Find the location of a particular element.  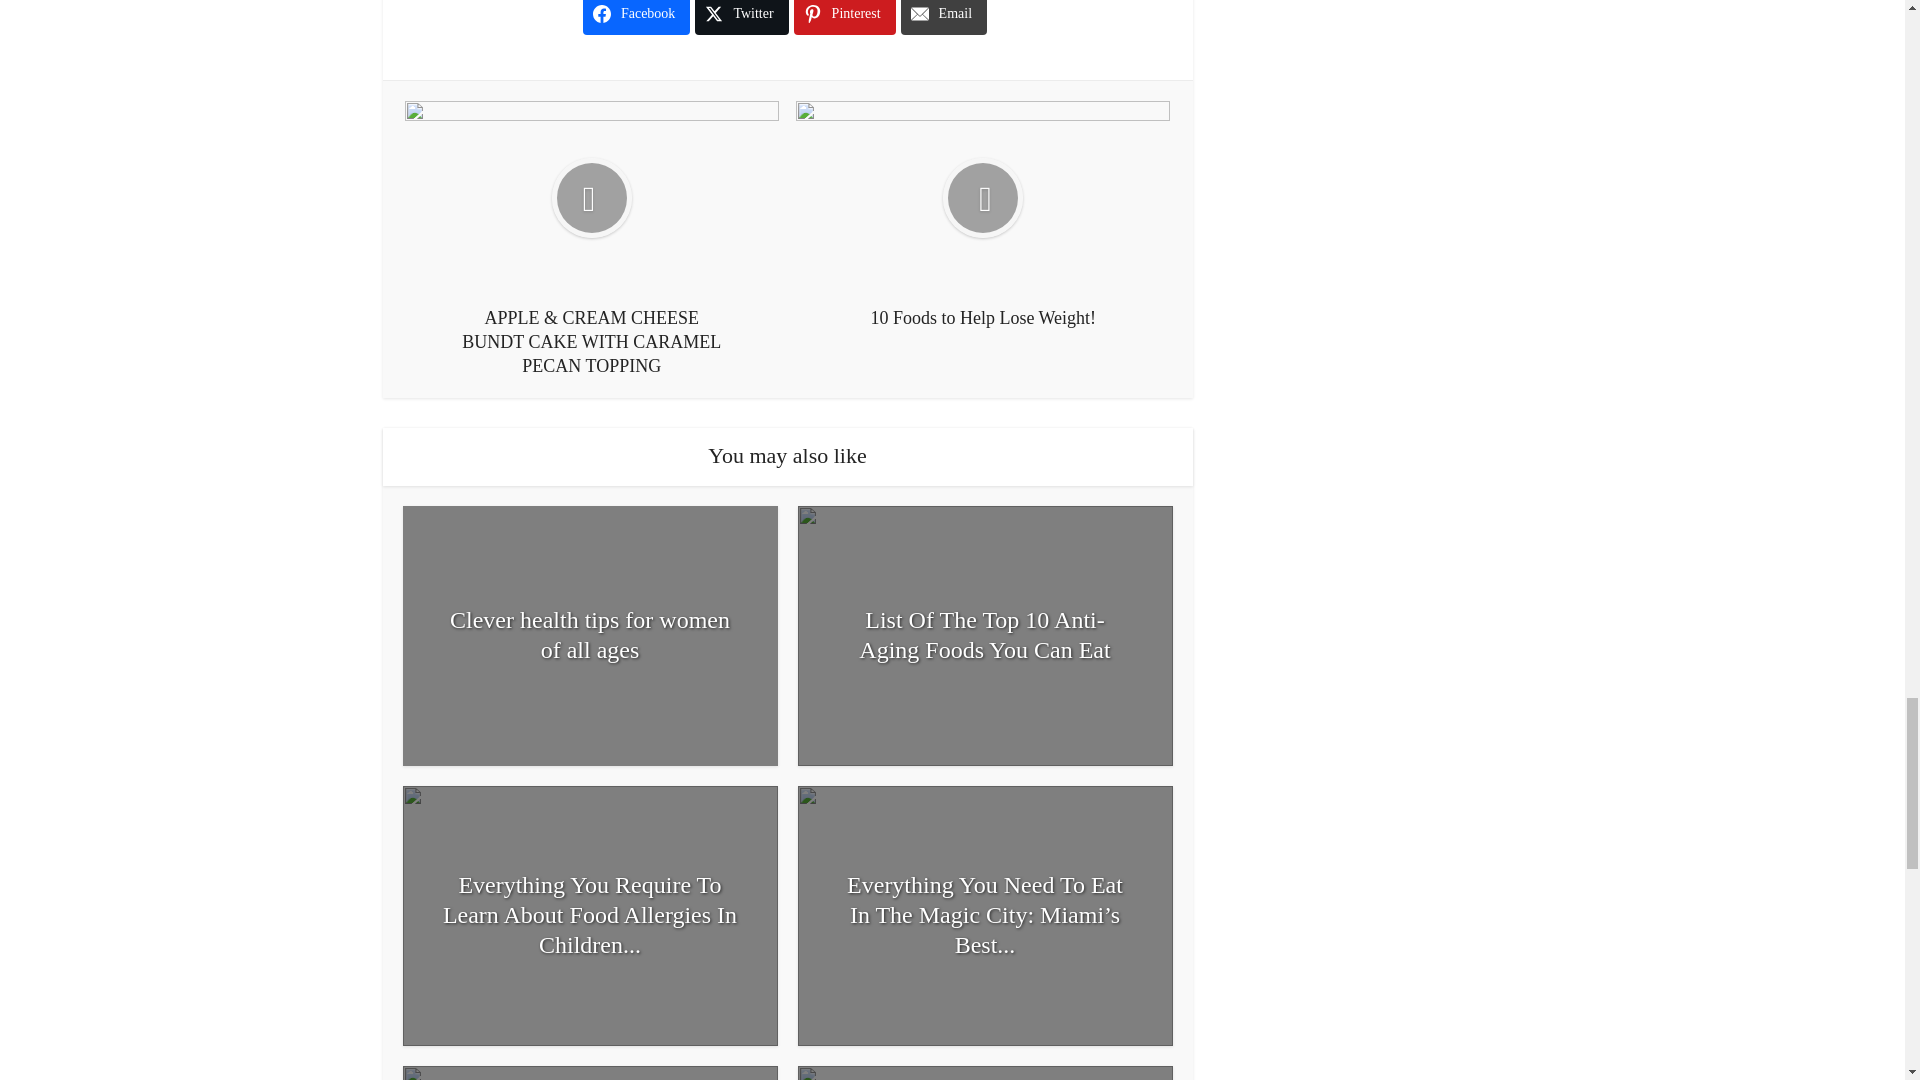

Twitter is located at coordinates (741, 17).